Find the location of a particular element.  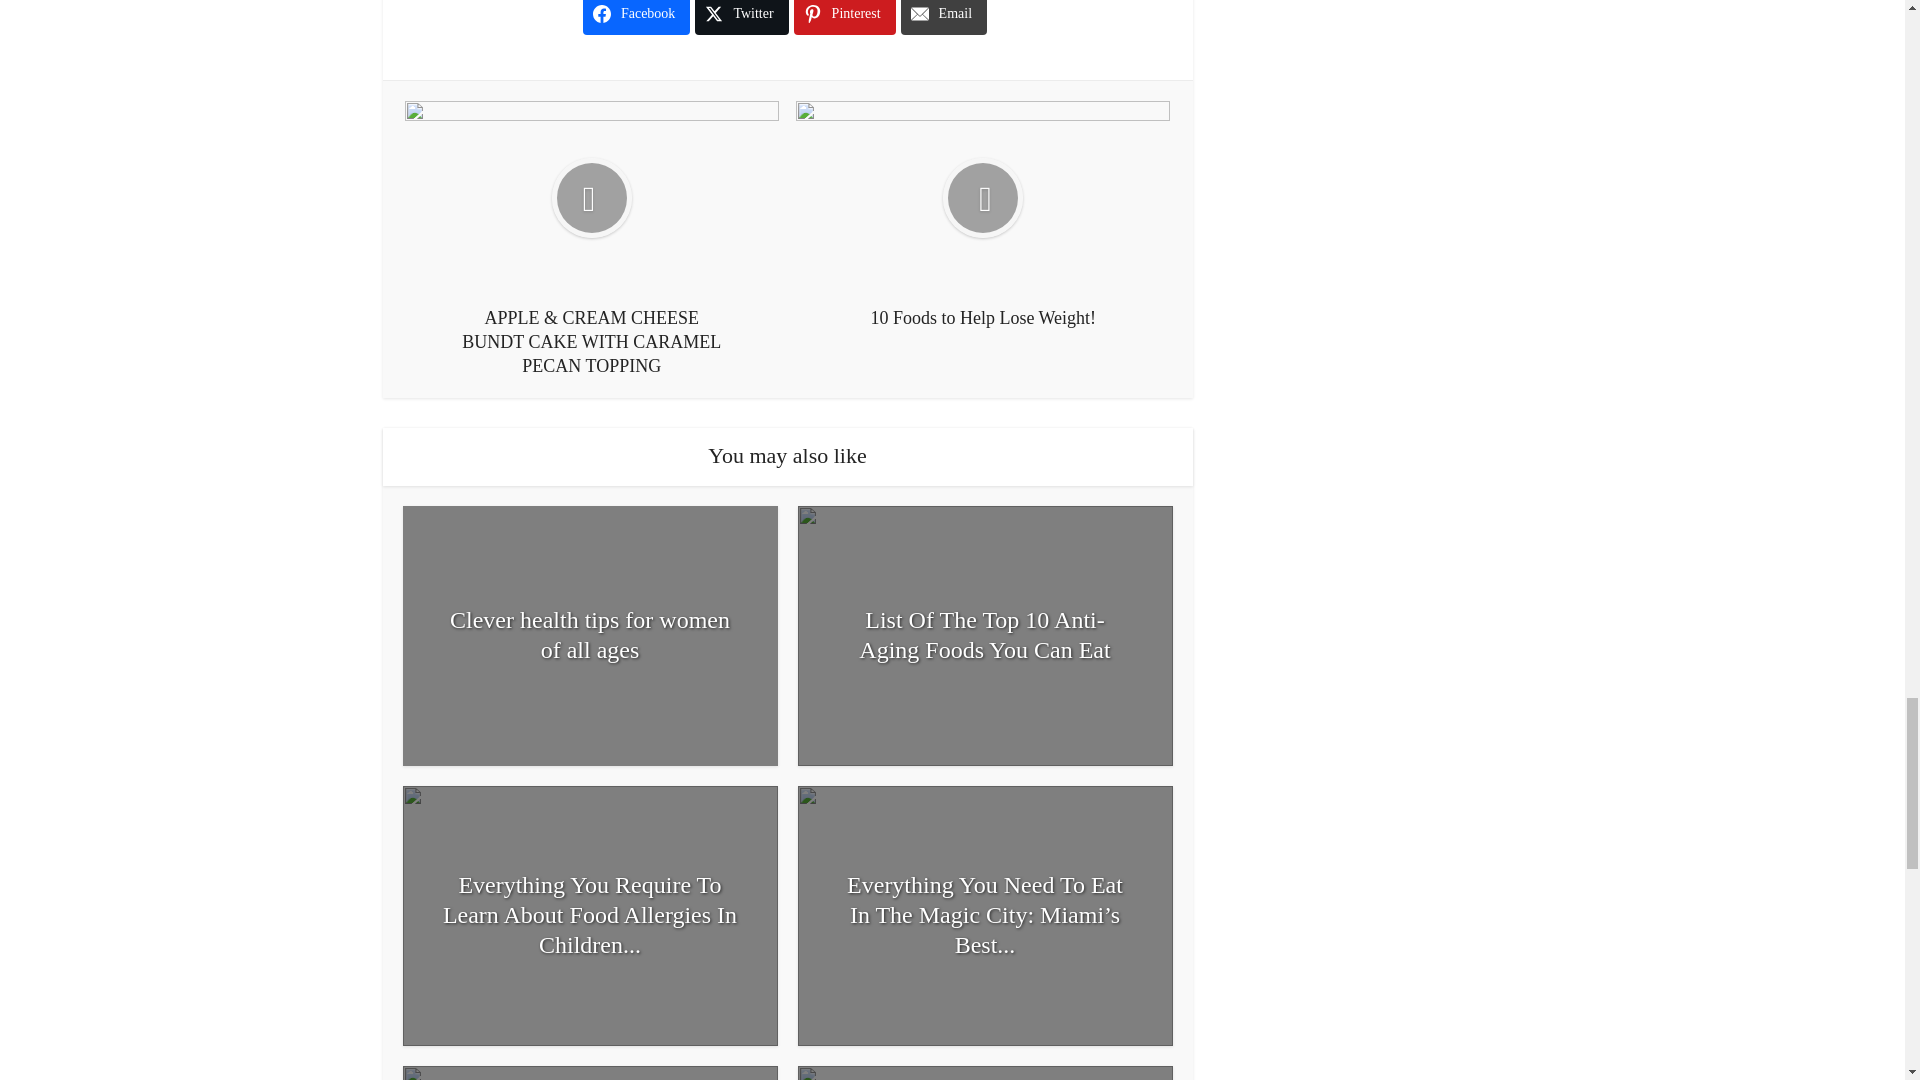

Twitter is located at coordinates (741, 17).